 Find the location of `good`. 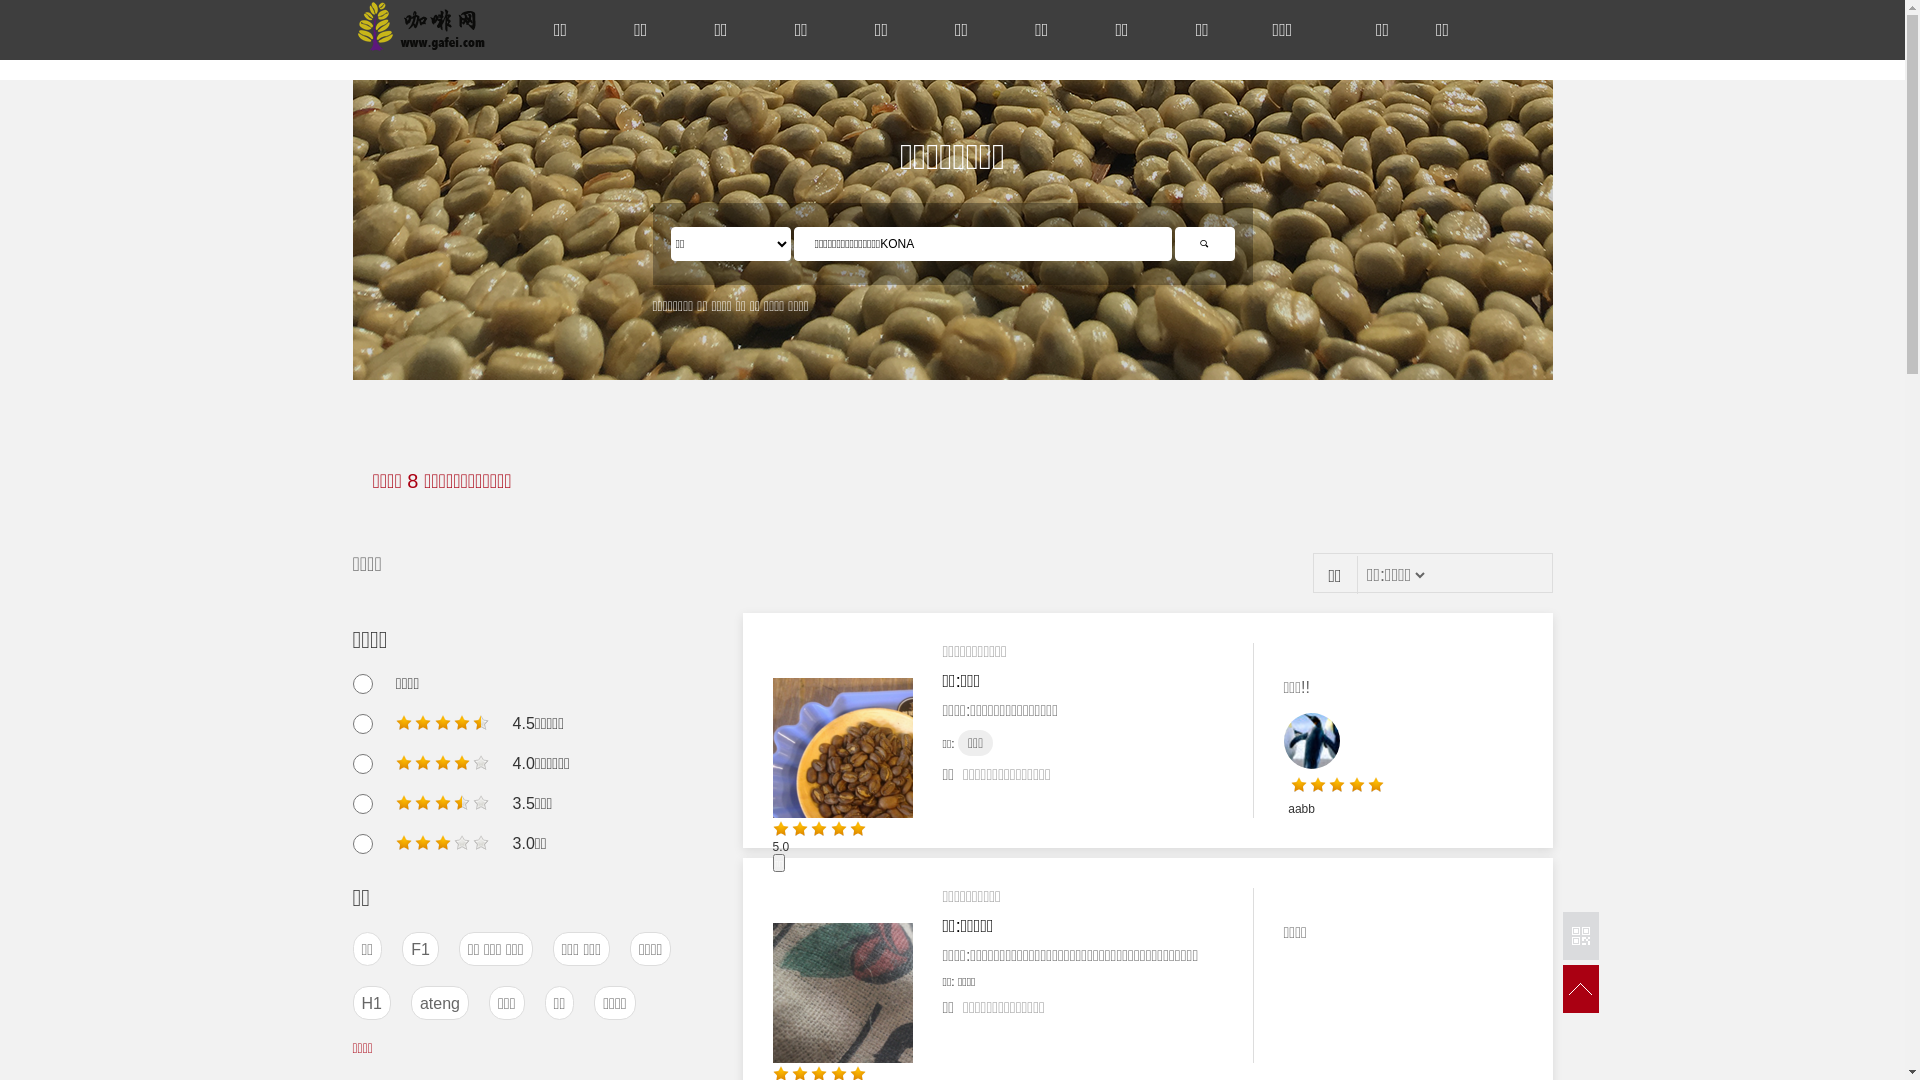

good is located at coordinates (404, 762).